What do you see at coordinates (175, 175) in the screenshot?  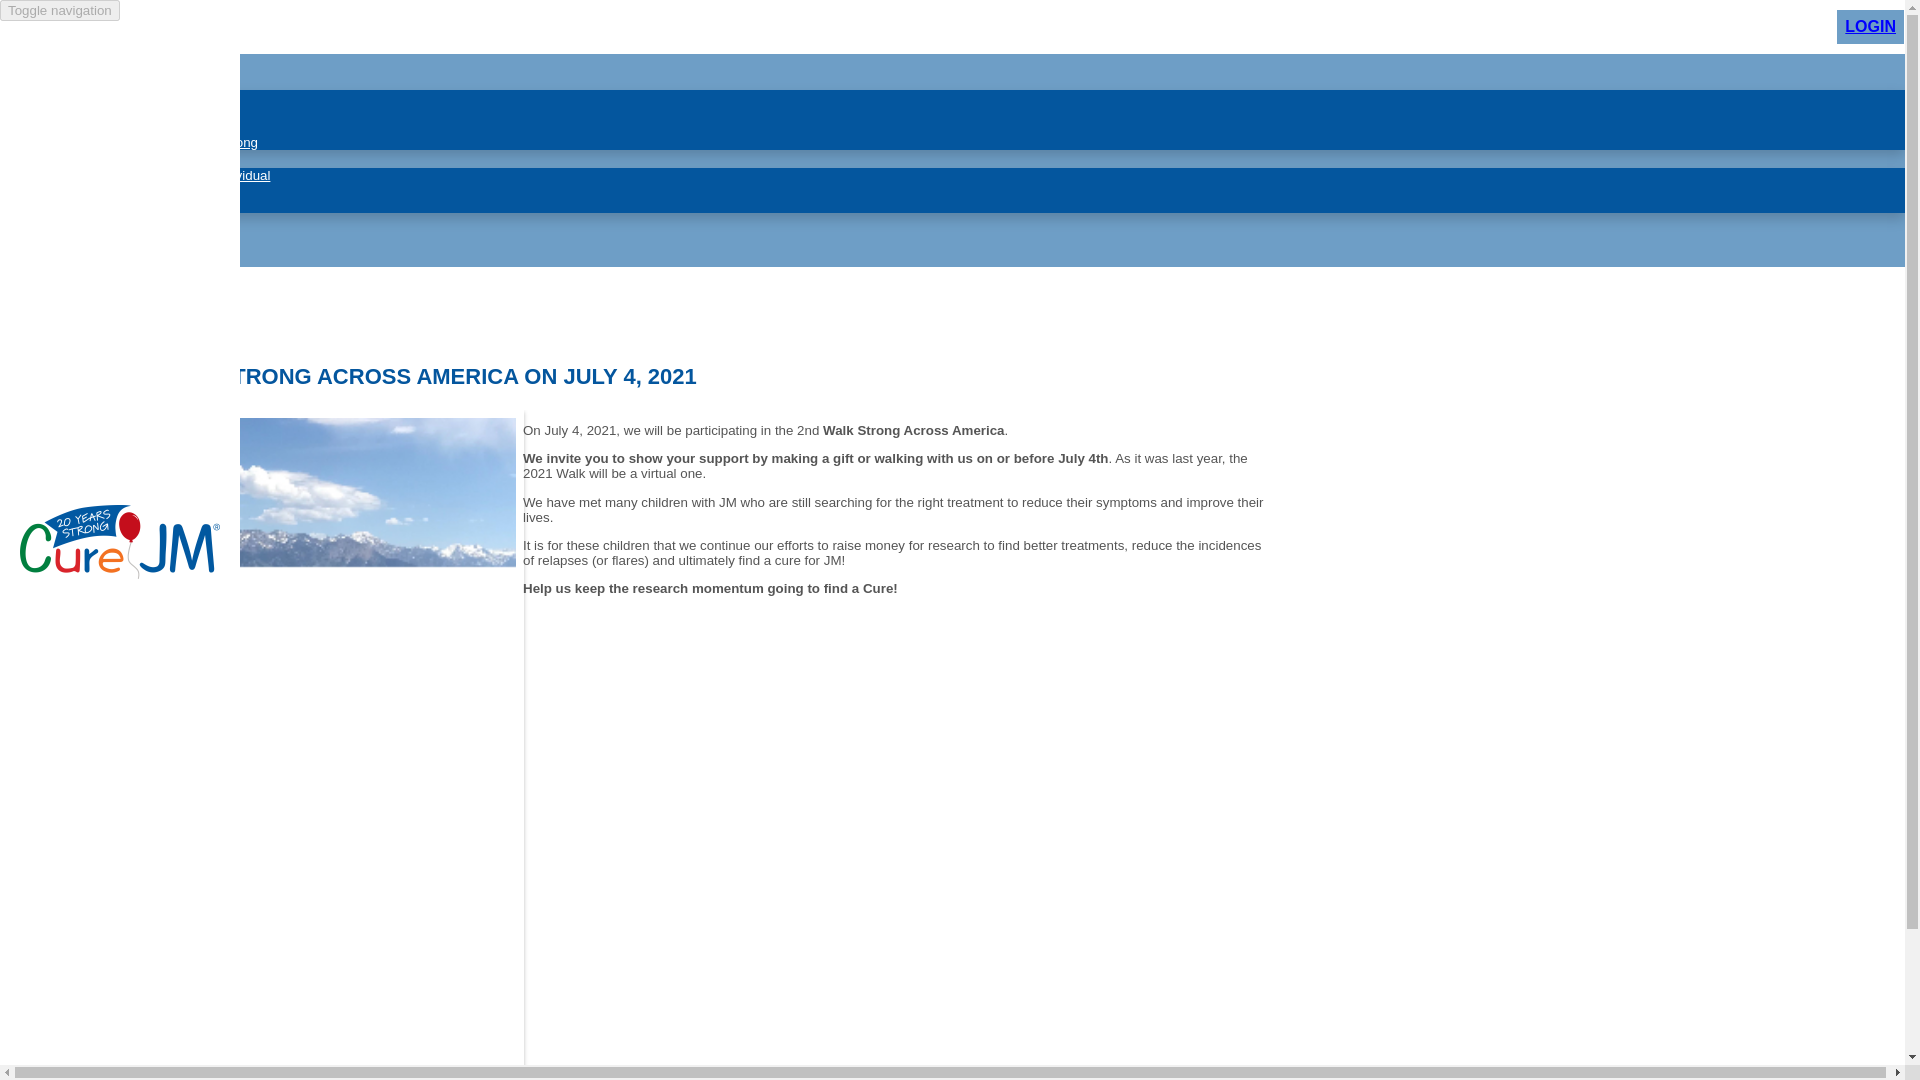 I see `Donate in Honor of an Individual` at bounding box center [175, 175].